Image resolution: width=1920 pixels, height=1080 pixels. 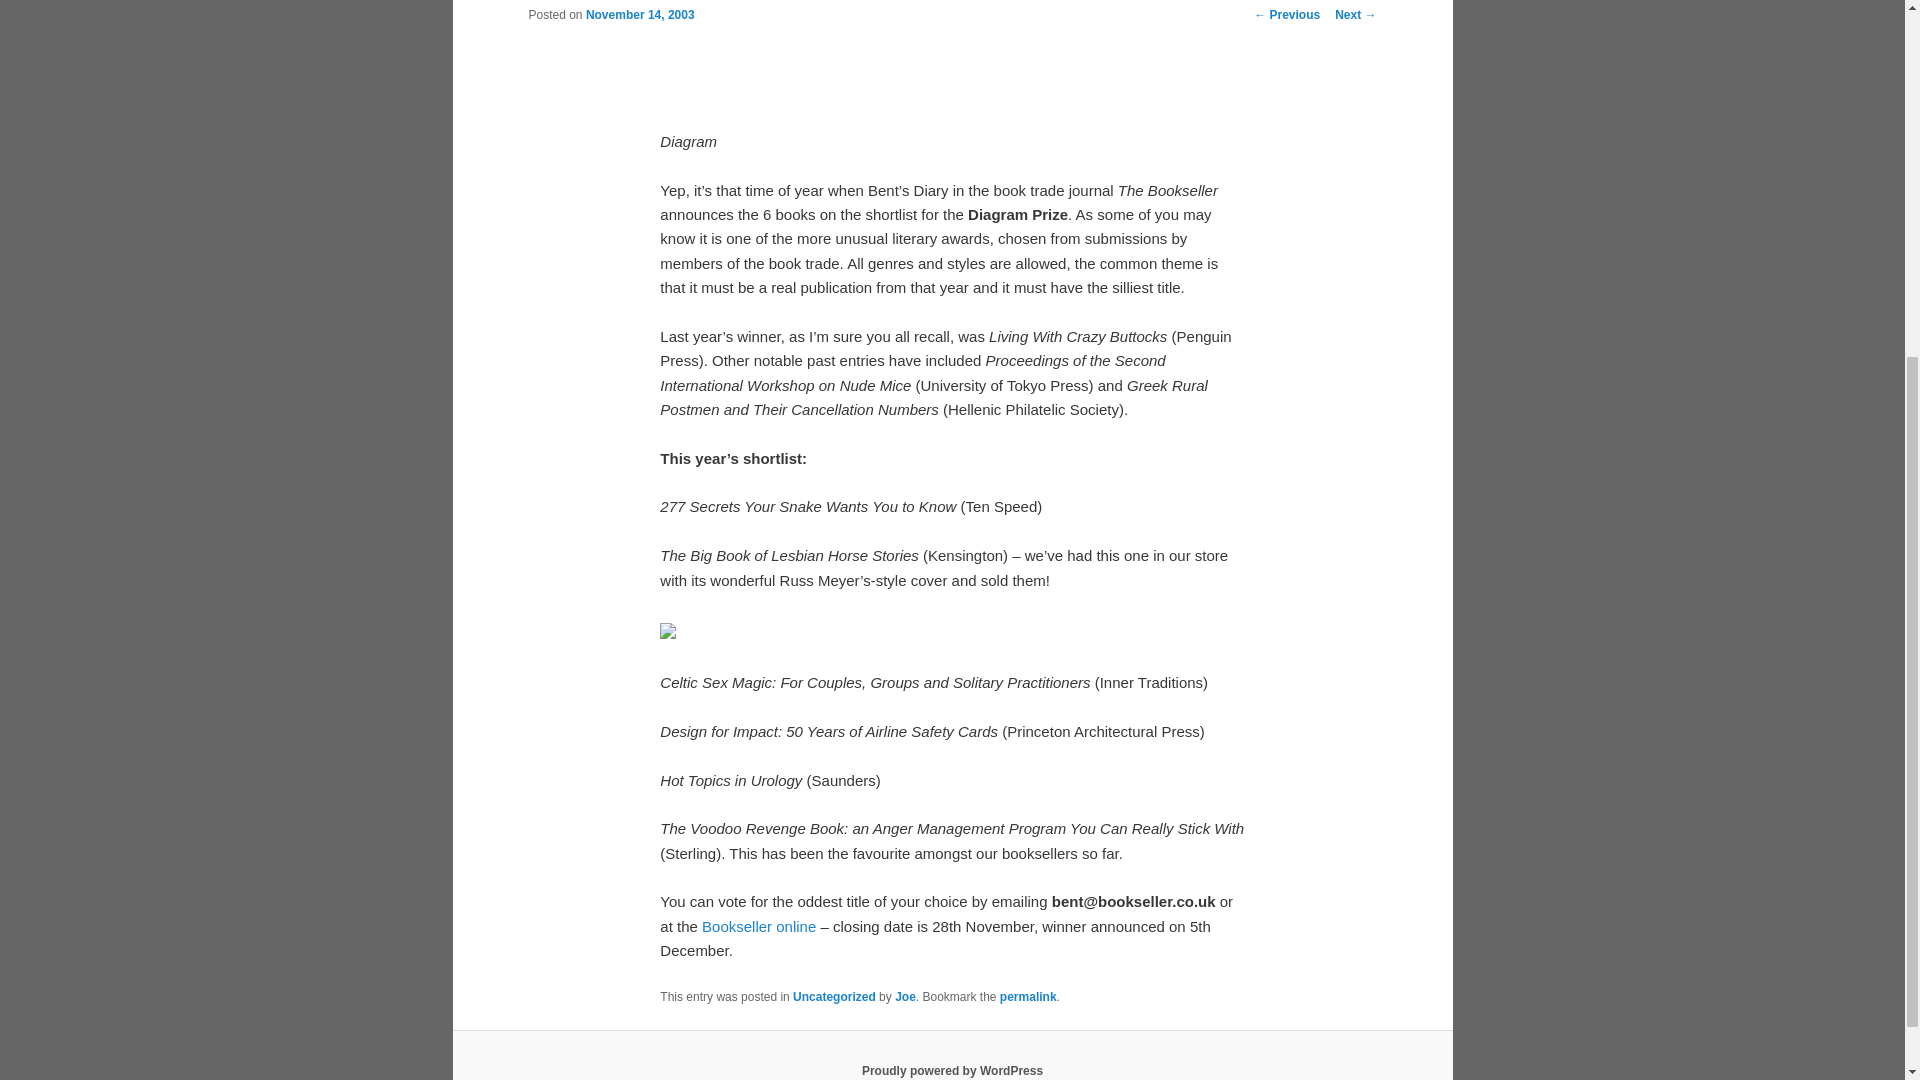 What do you see at coordinates (952, 1070) in the screenshot?
I see `Proudly powered by WordPress` at bounding box center [952, 1070].